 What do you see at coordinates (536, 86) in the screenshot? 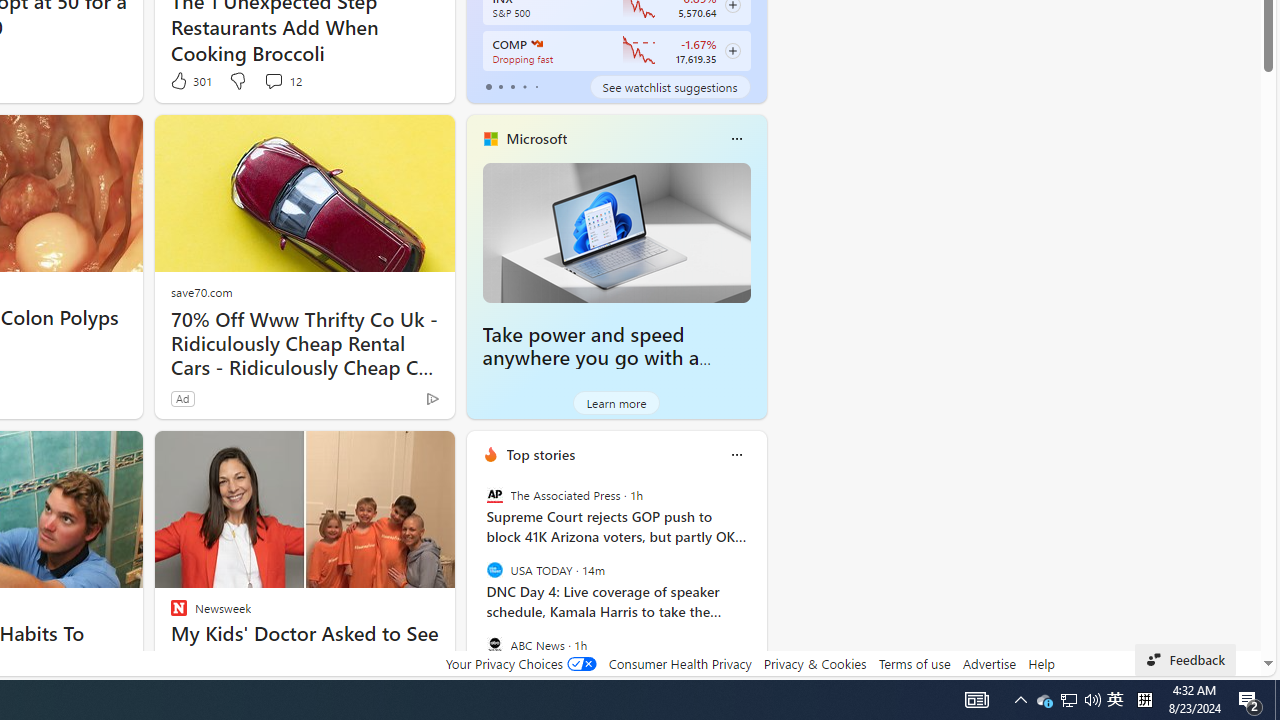
I see `tab-4` at bounding box center [536, 86].